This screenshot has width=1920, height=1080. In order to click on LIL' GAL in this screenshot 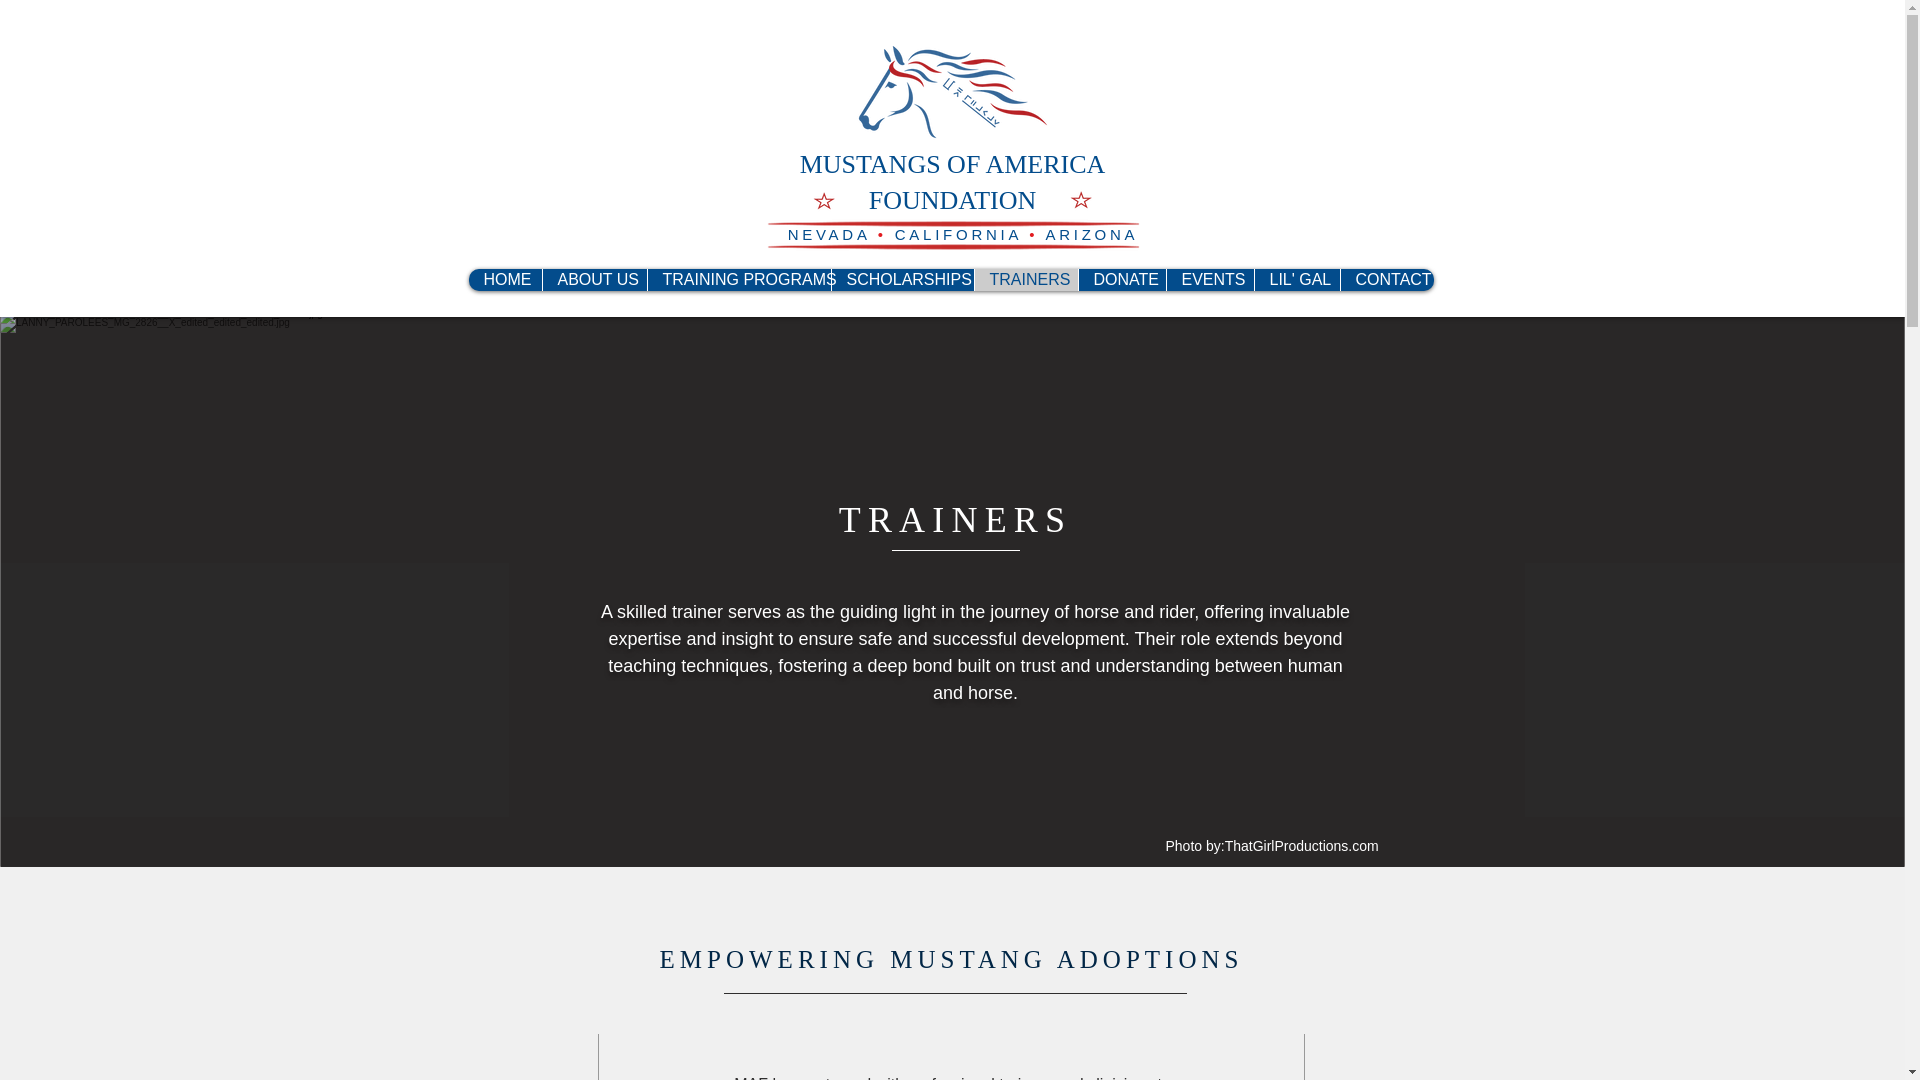, I will do `click(1296, 279)`.